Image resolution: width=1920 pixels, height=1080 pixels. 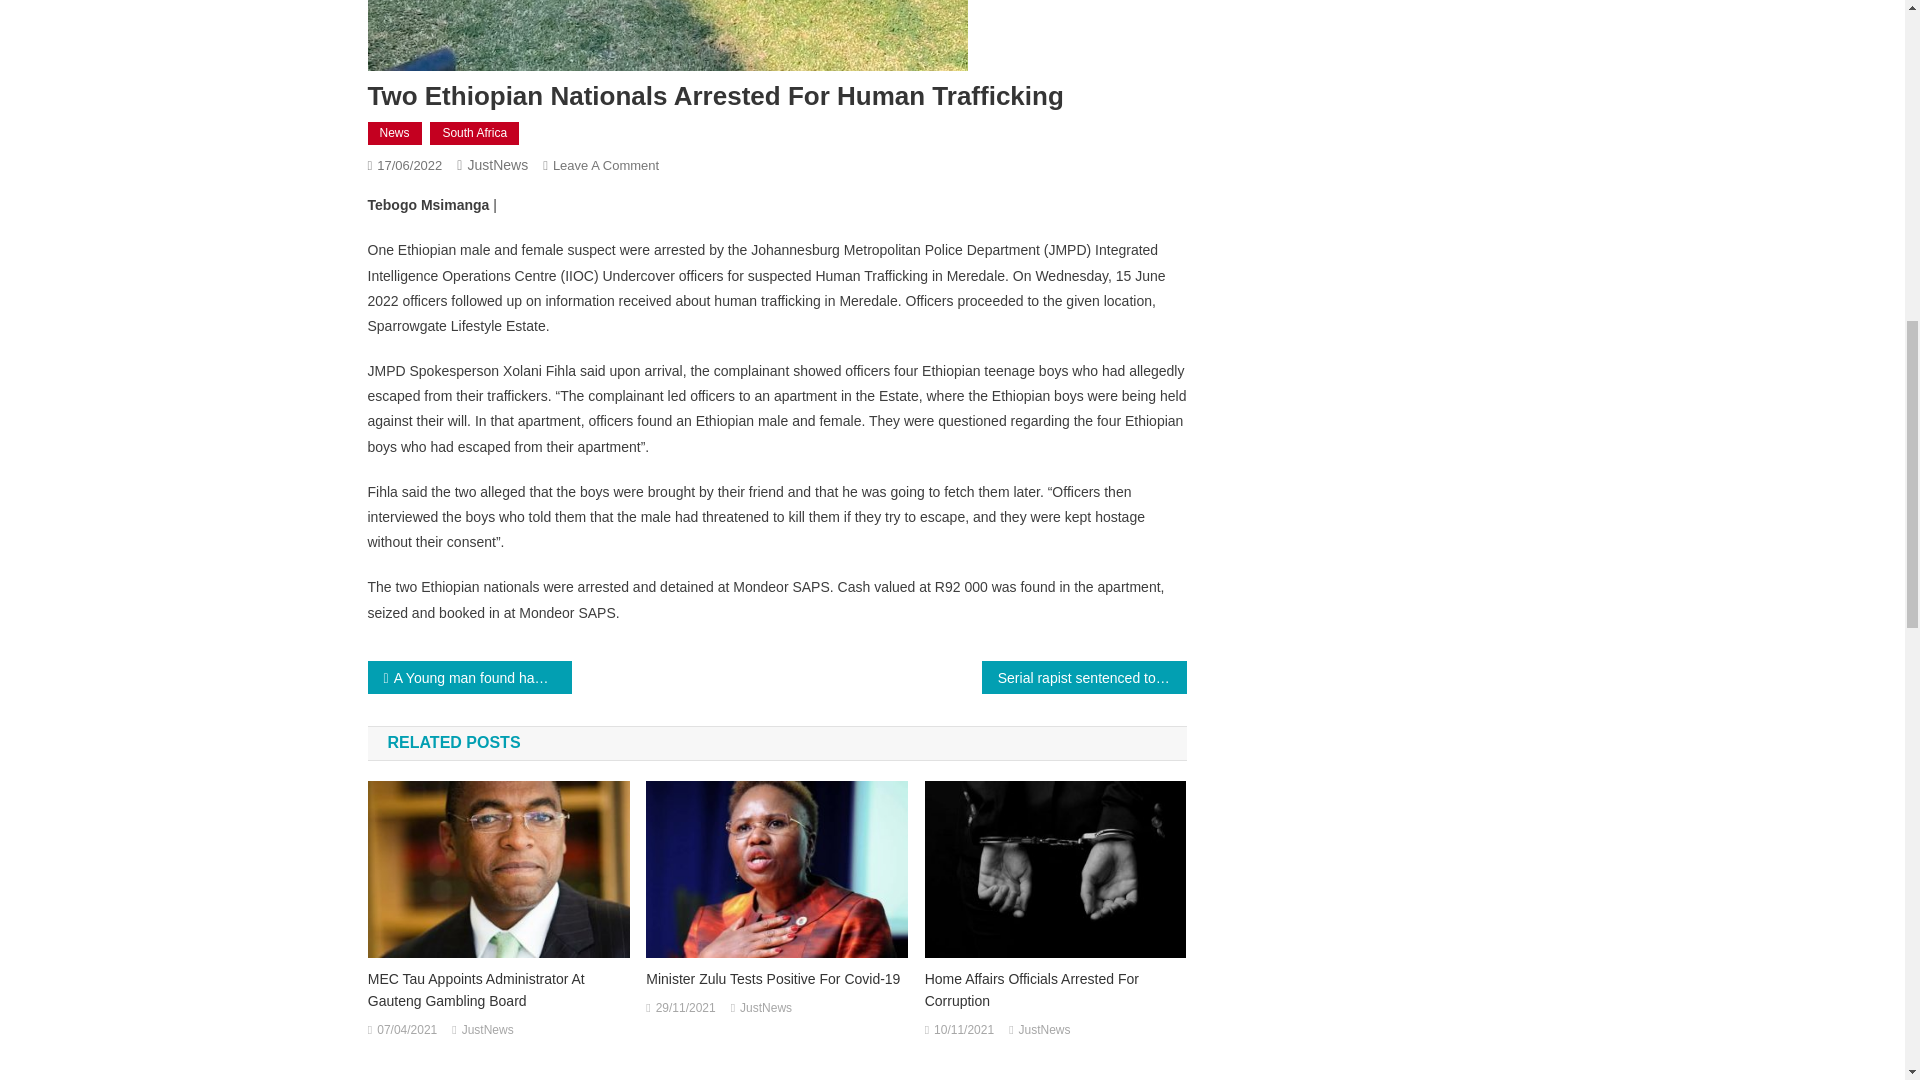 What do you see at coordinates (474, 134) in the screenshot?
I see `South Africa` at bounding box center [474, 134].